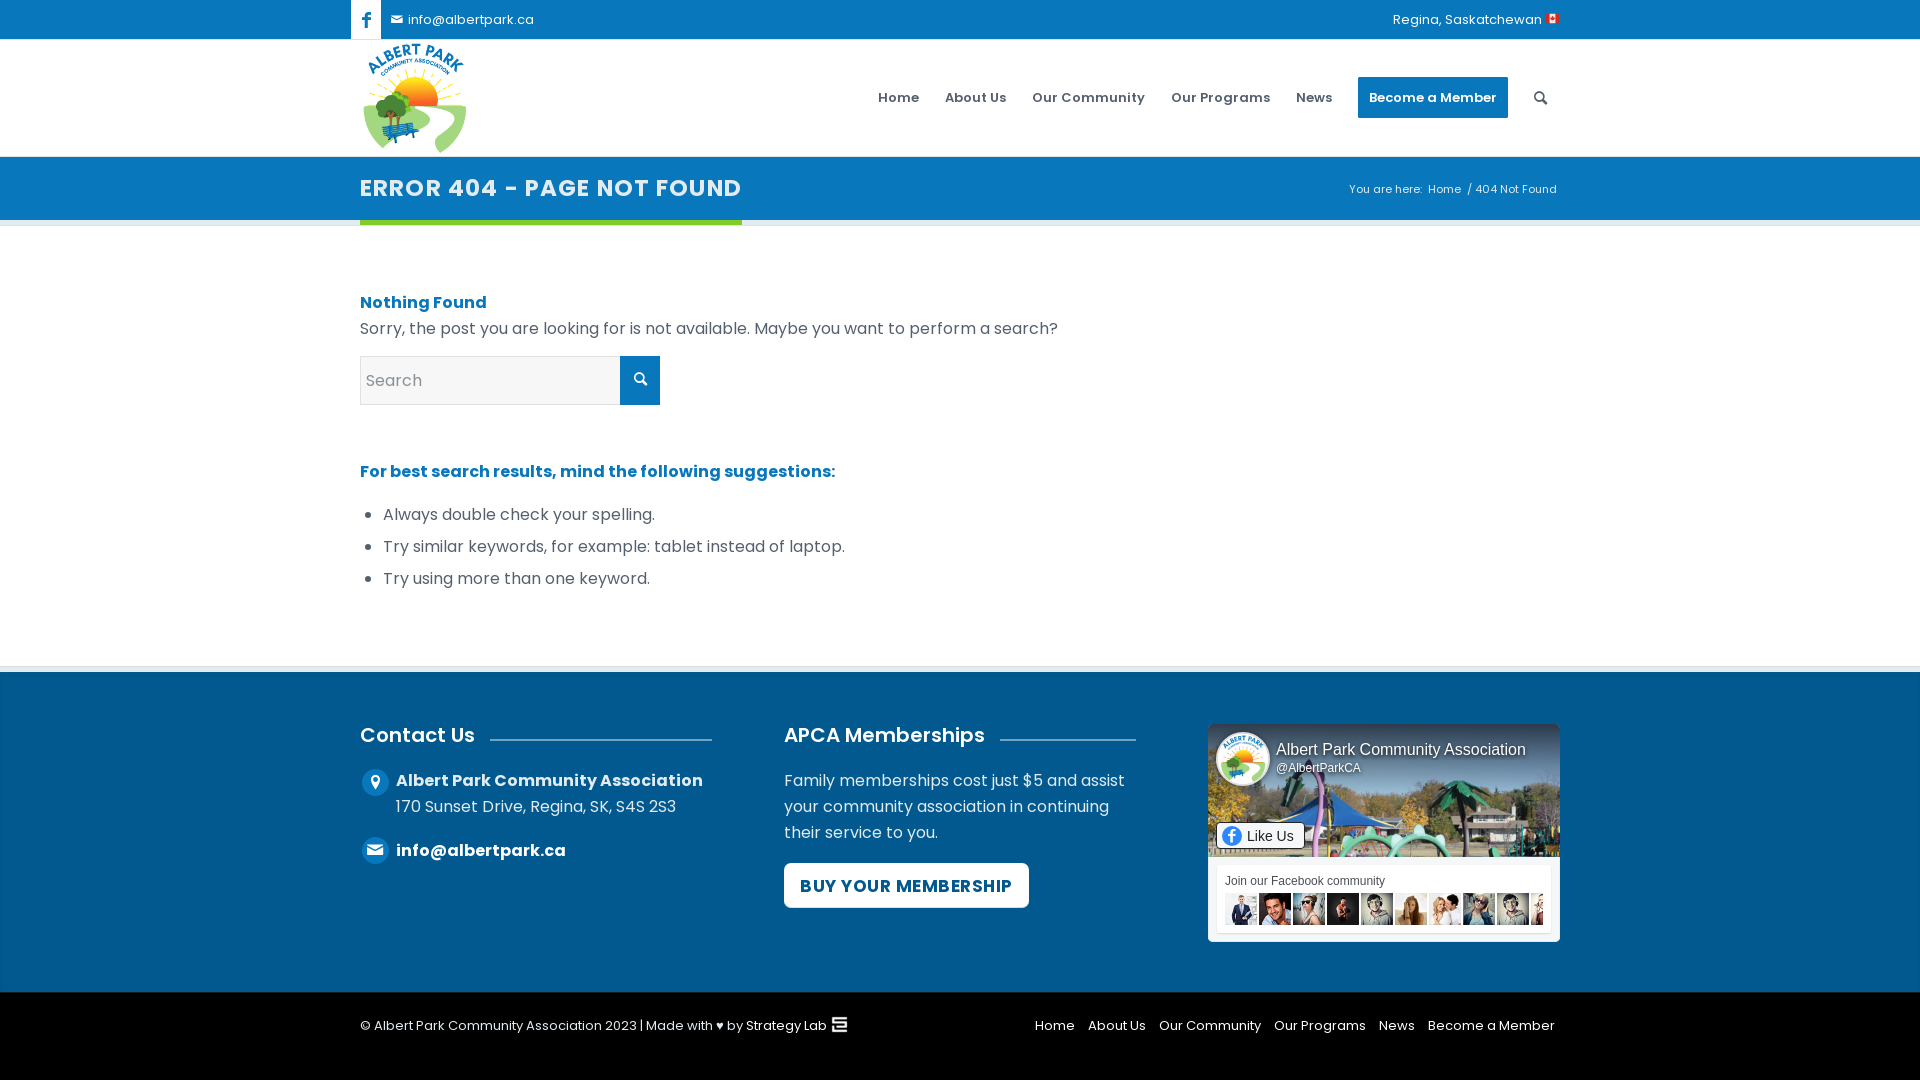  I want to click on News, so click(1314, 98).